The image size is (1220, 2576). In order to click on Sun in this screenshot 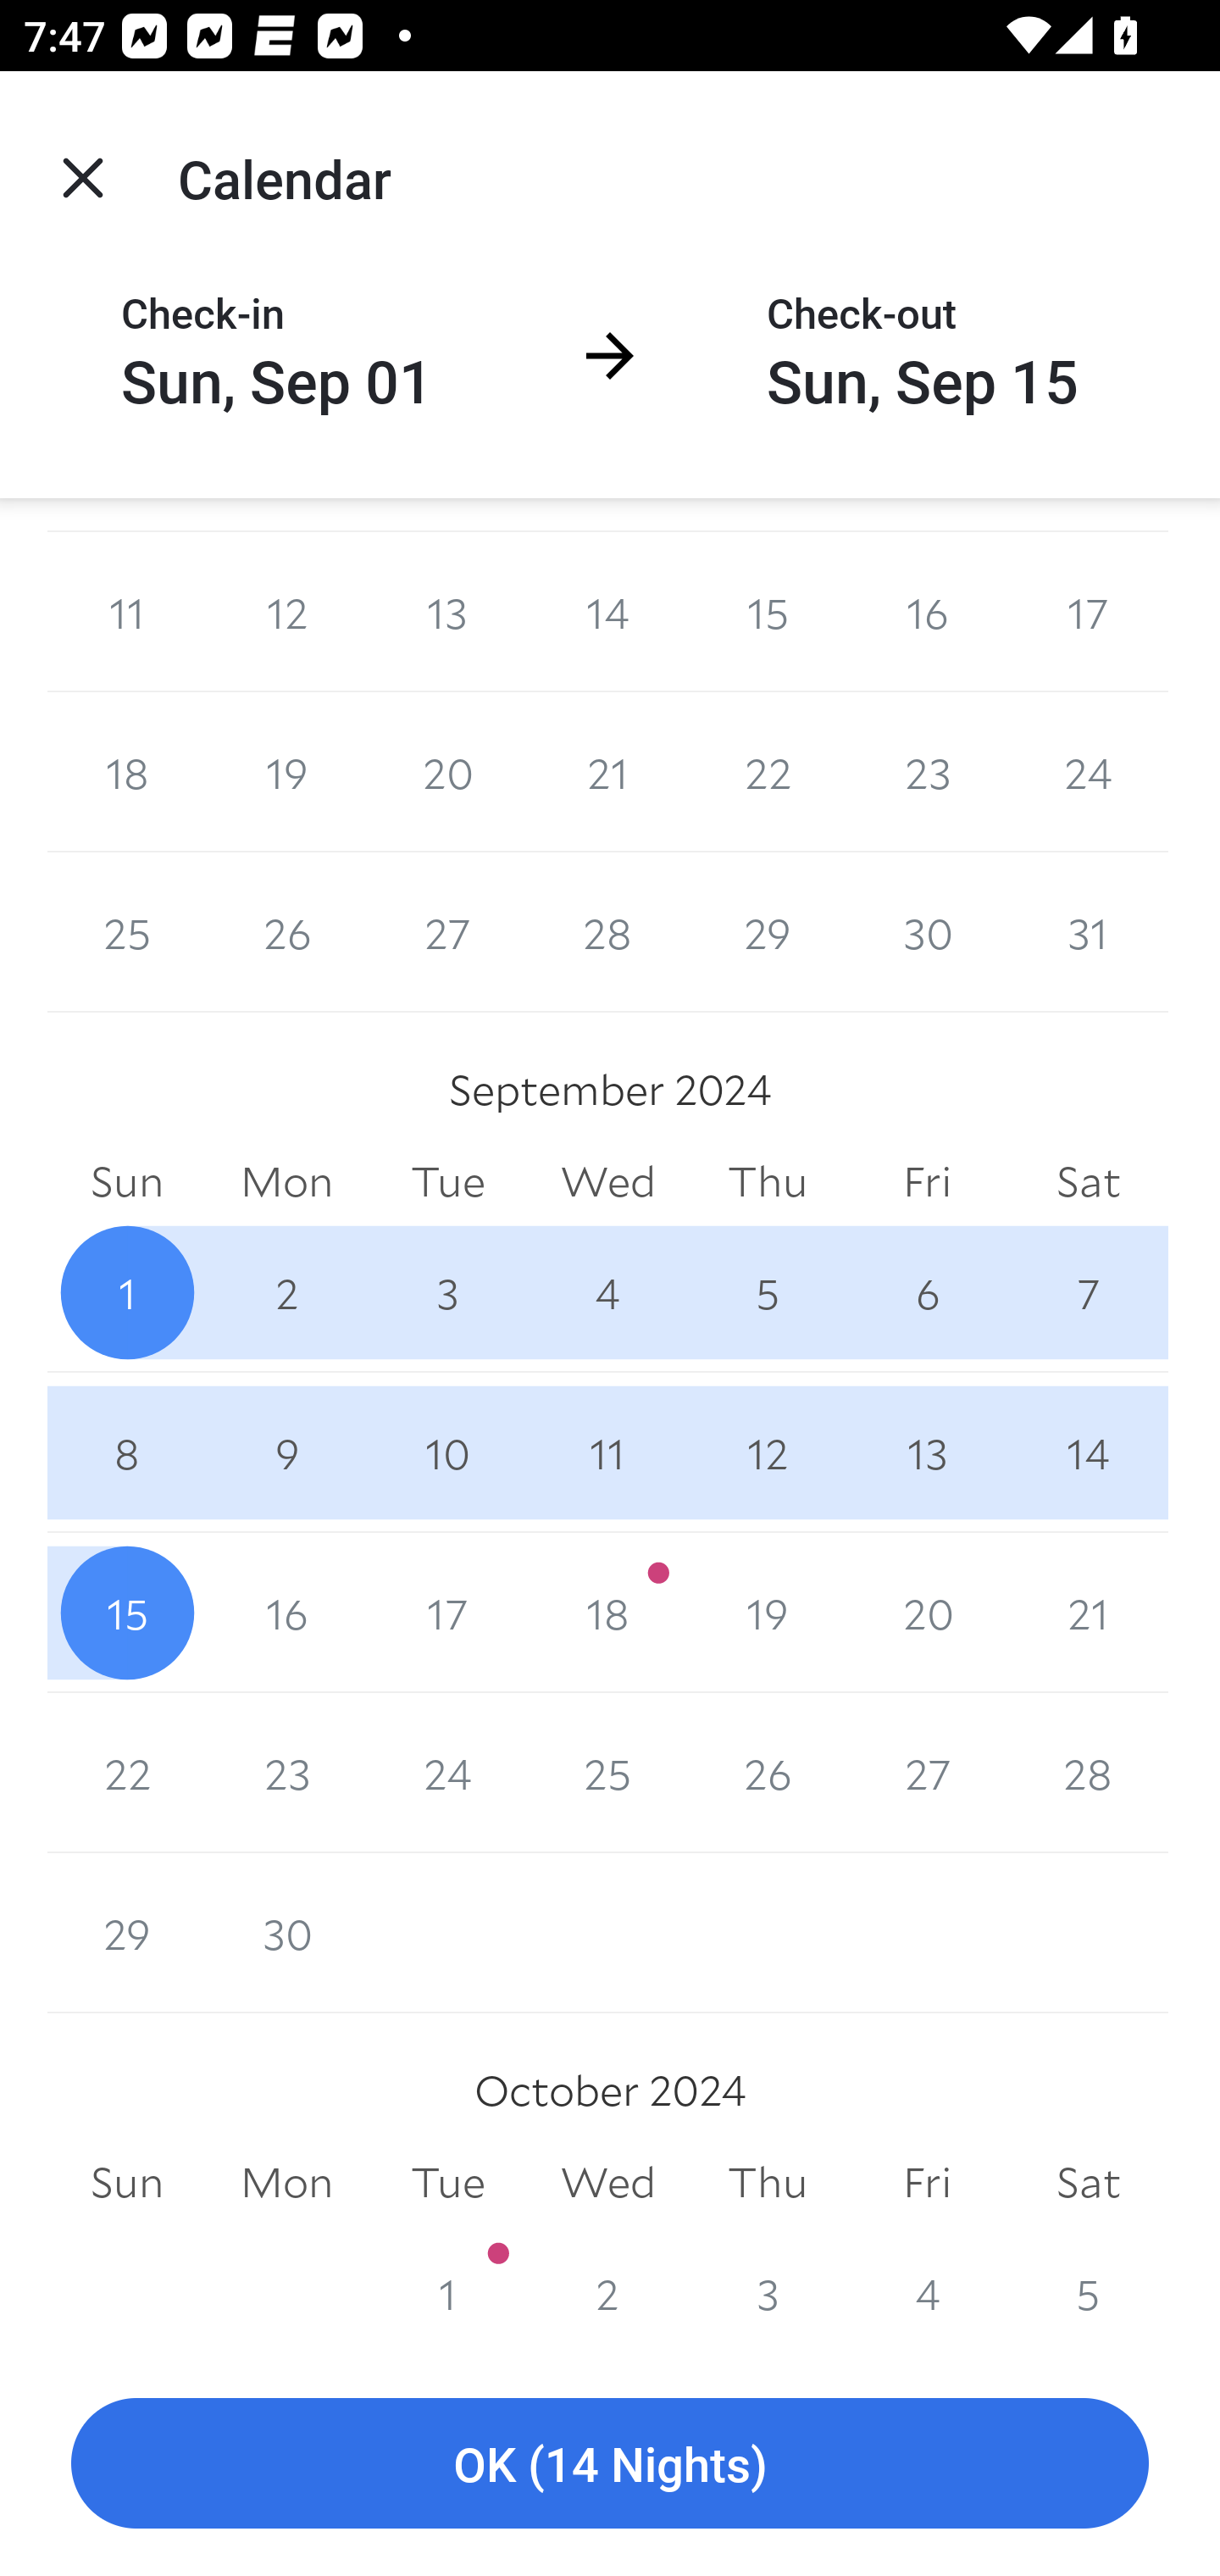, I will do `click(127, 1181)`.